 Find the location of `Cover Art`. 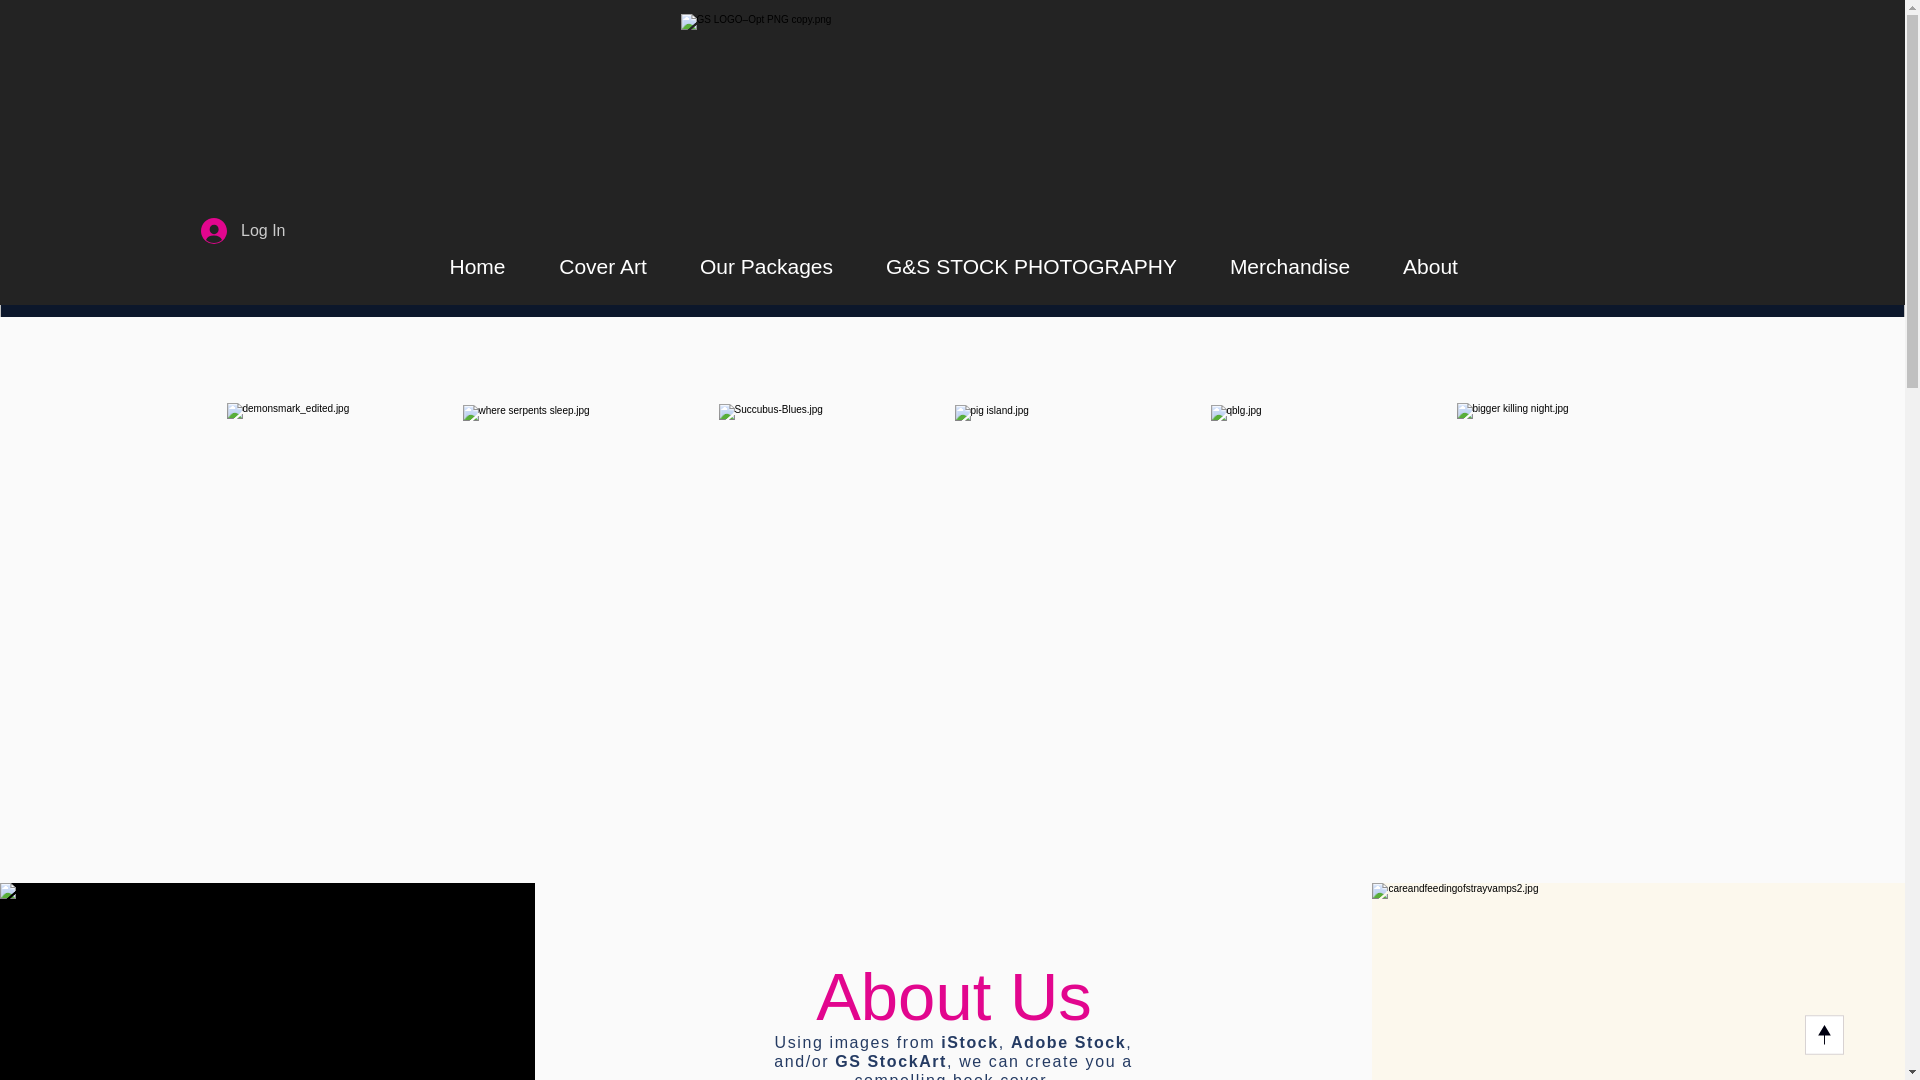

Cover Art is located at coordinates (602, 266).